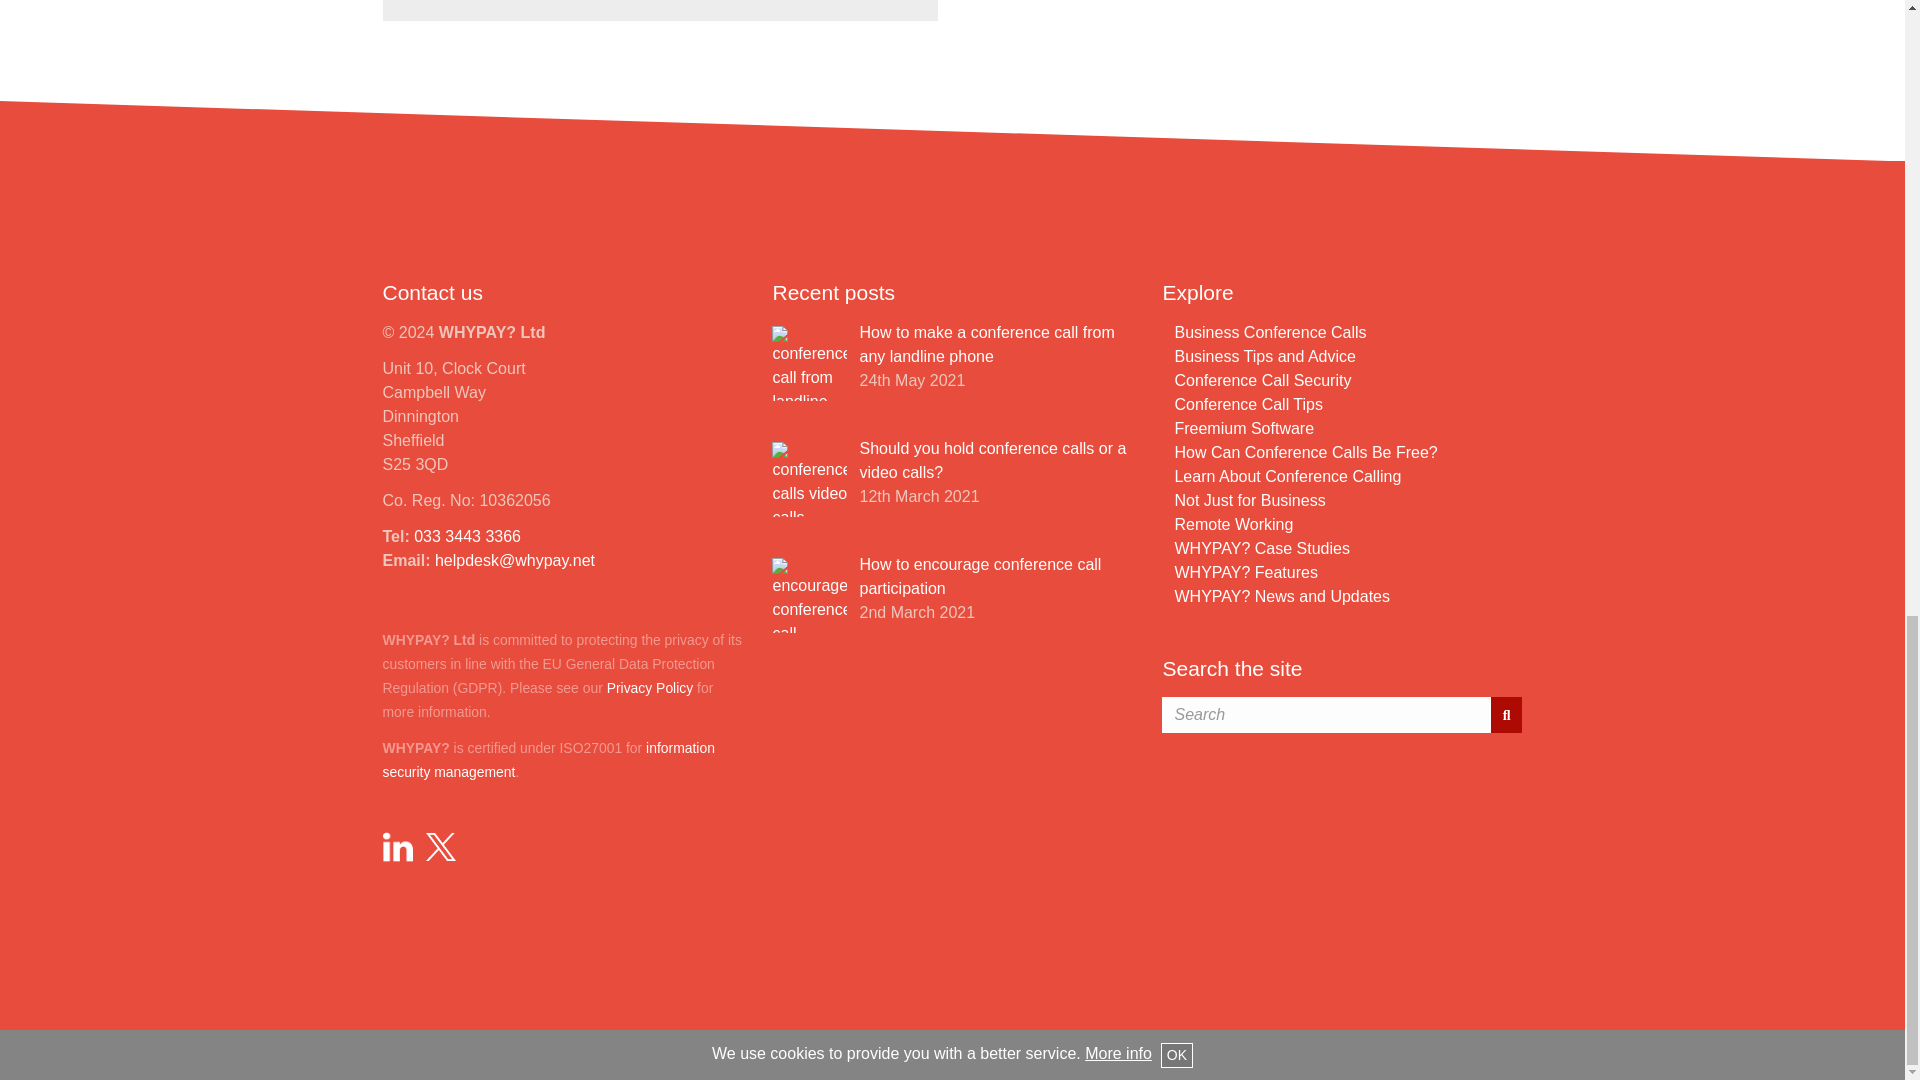 This screenshot has height=1080, width=1920. What do you see at coordinates (1269, 332) in the screenshot?
I see `Business Conference Calls` at bounding box center [1269, 332].